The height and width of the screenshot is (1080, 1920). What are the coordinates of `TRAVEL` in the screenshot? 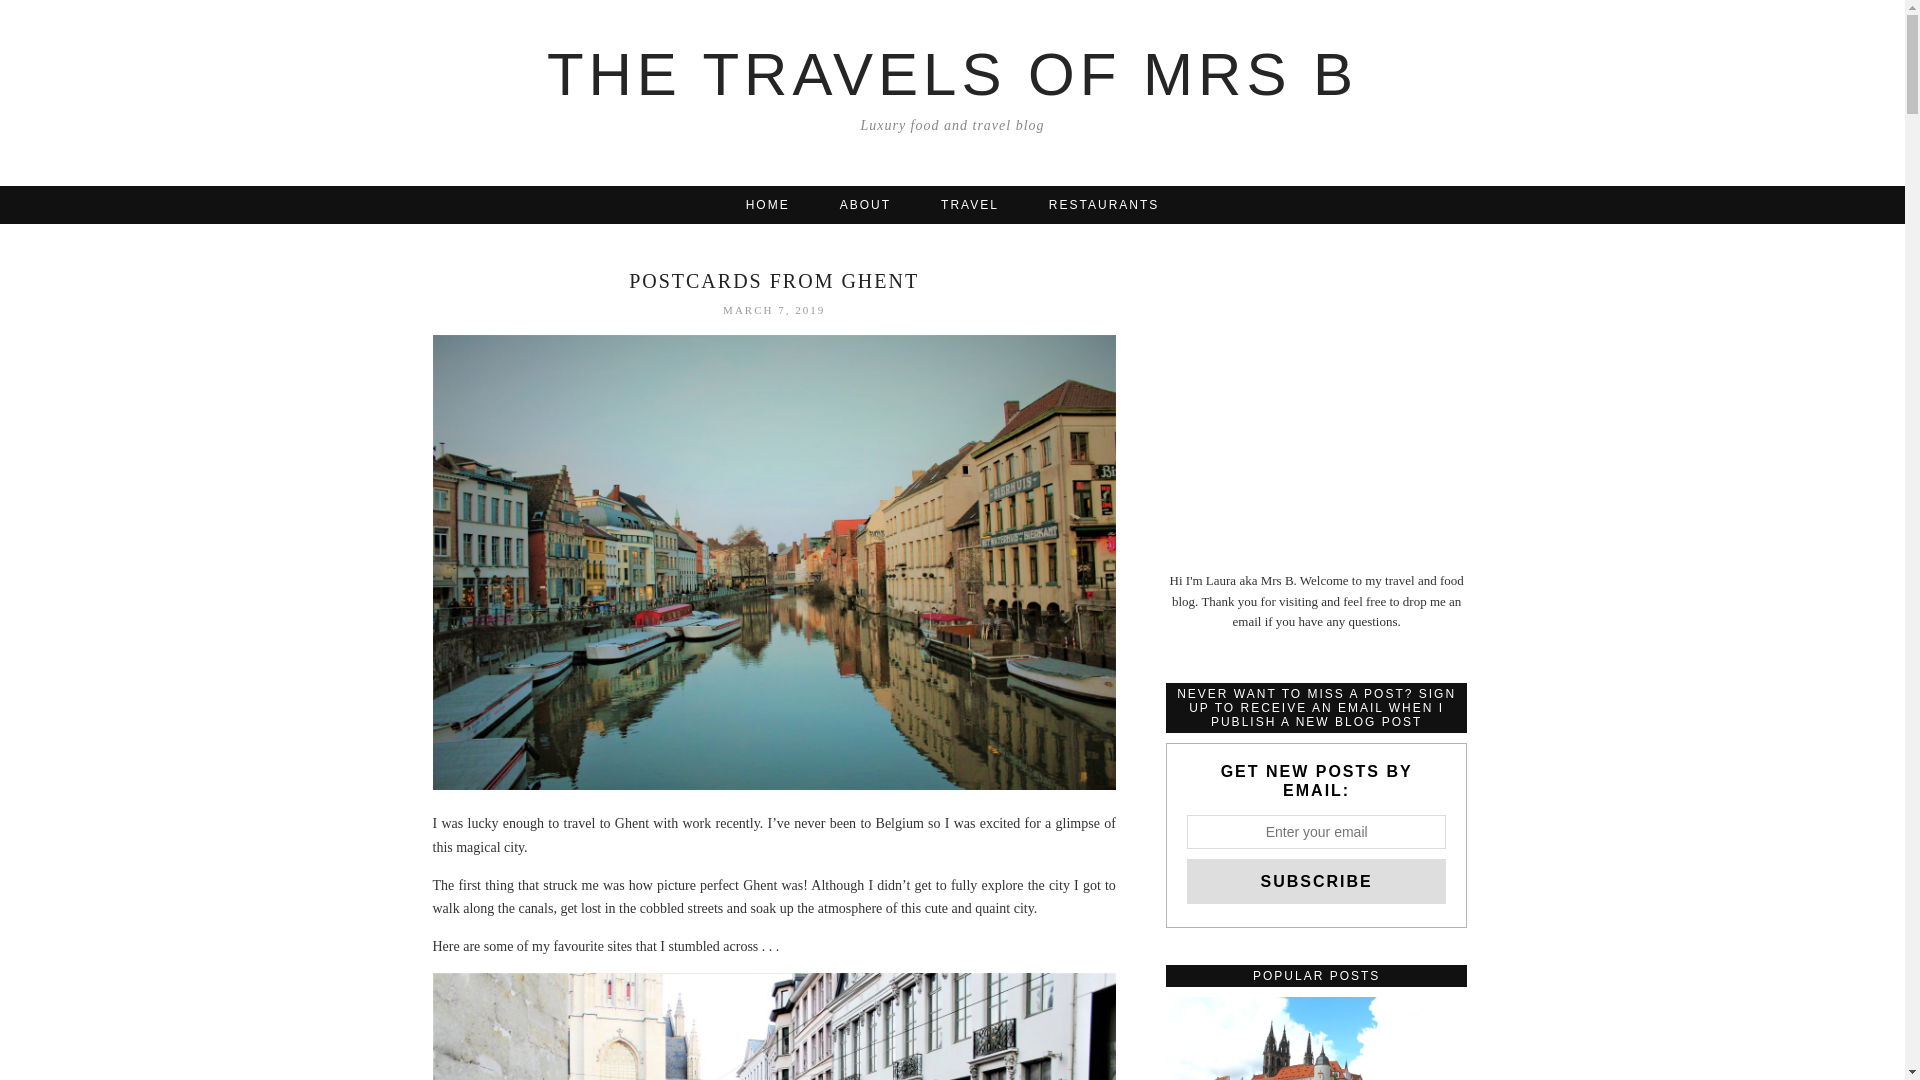 It's located at (969, 204).